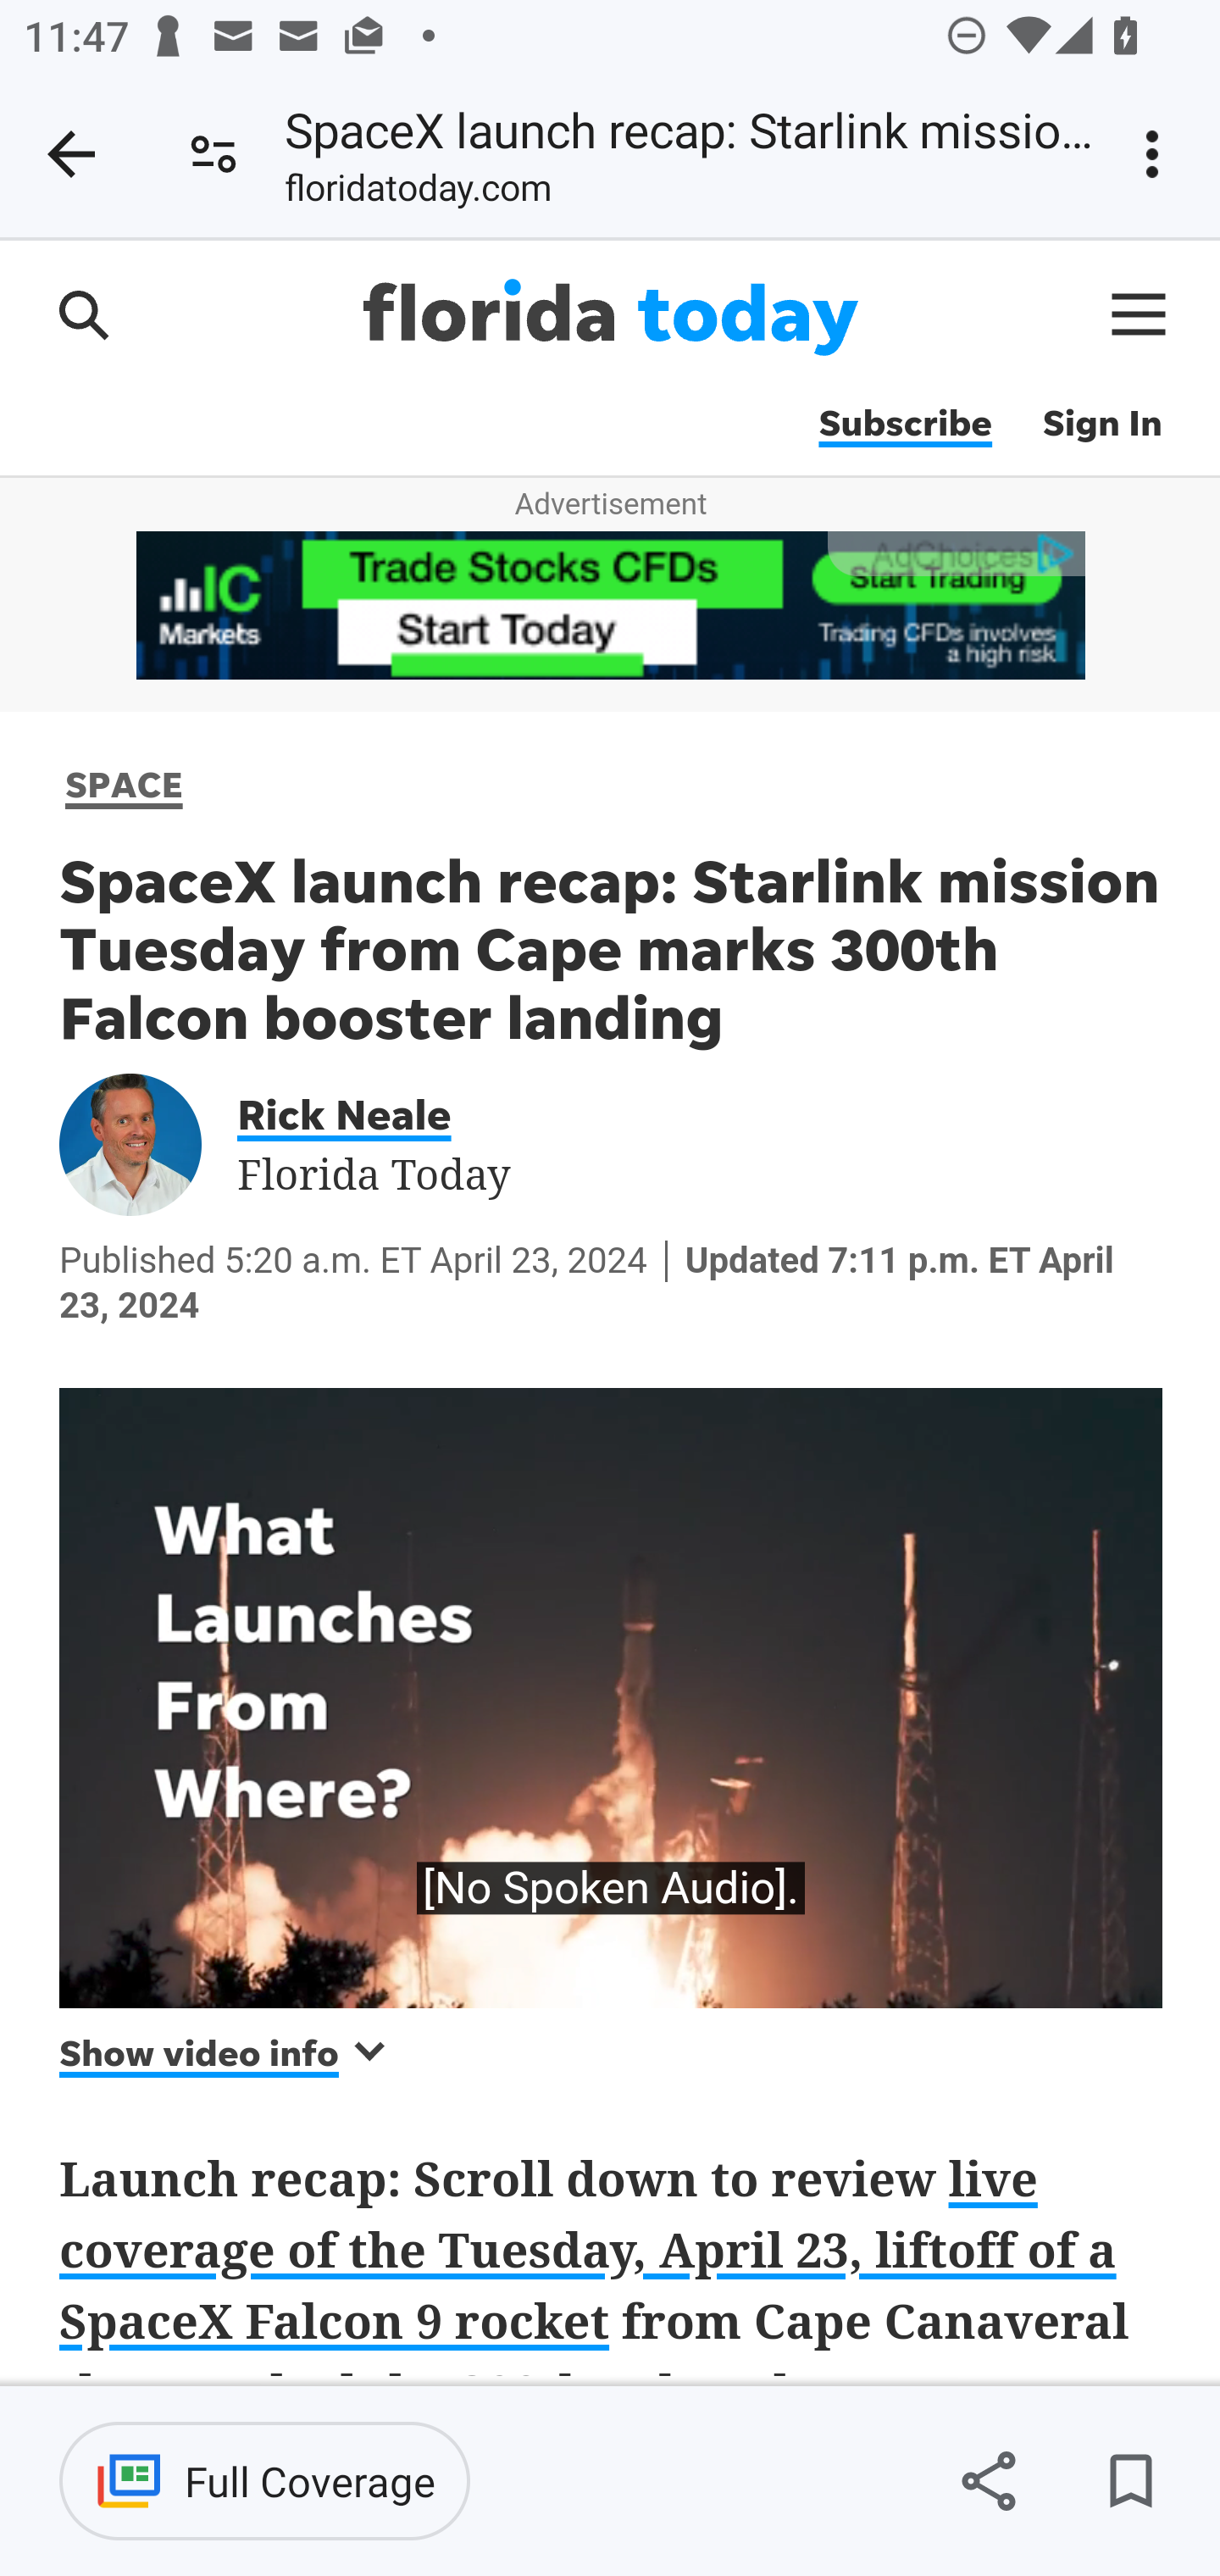 The height and width of the screenshot is (2576, 1220). I want to click on Rick Neale, so click(366, 1112).